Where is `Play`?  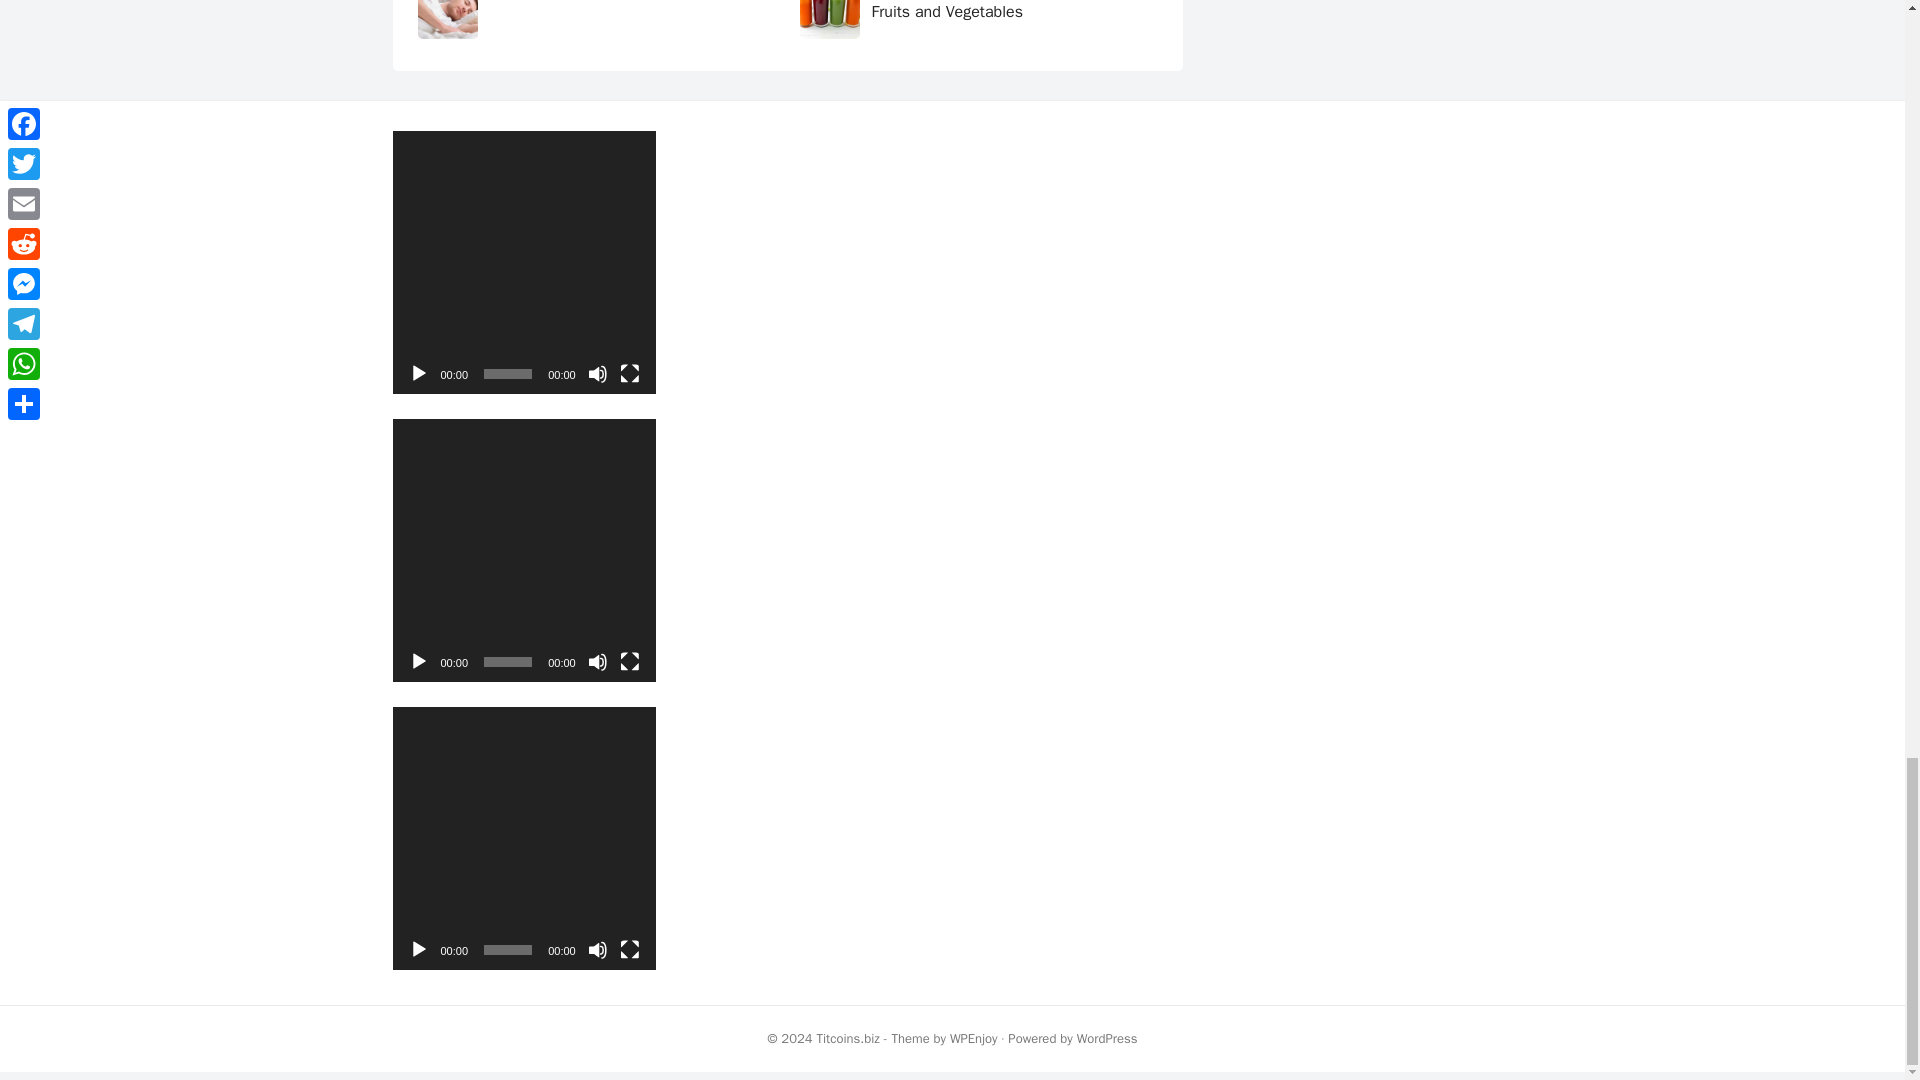 Play is located at coordinates (418, 374).